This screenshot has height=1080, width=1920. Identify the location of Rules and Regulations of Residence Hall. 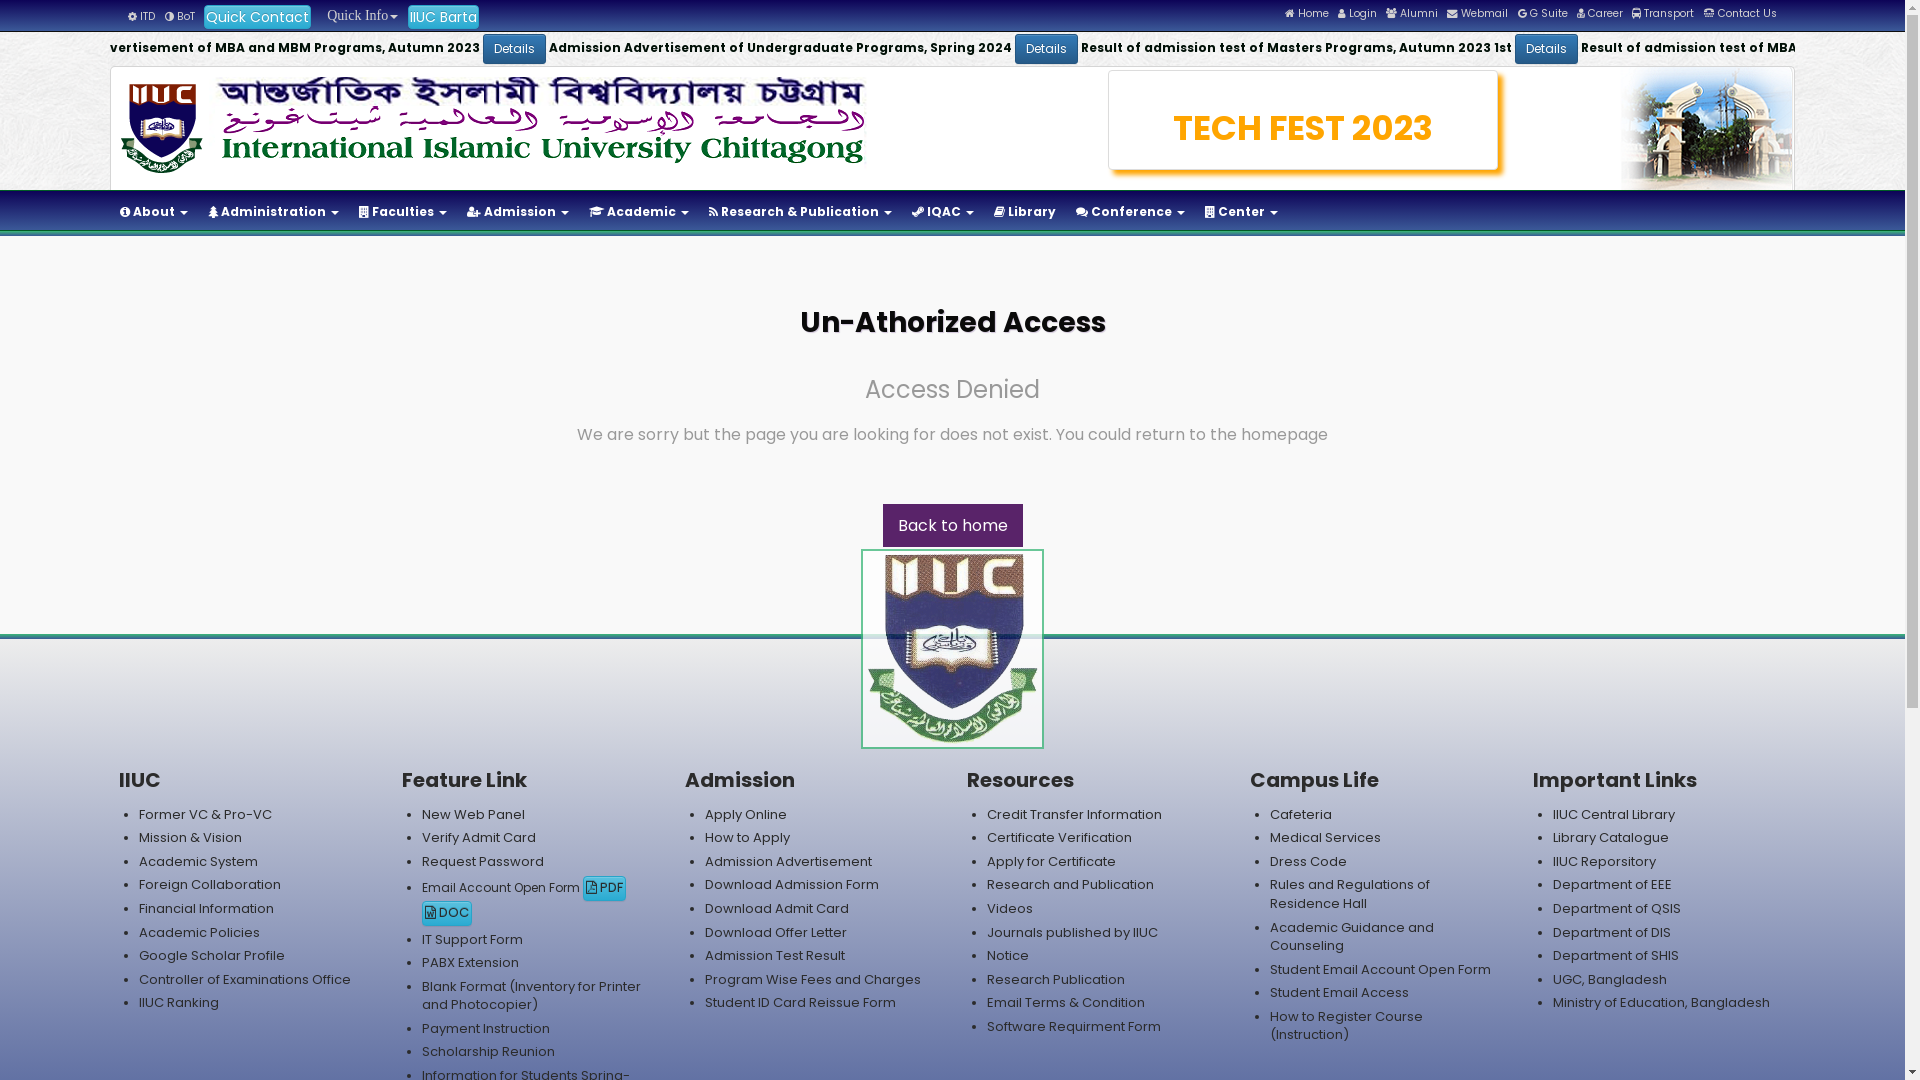
(1350, 894).